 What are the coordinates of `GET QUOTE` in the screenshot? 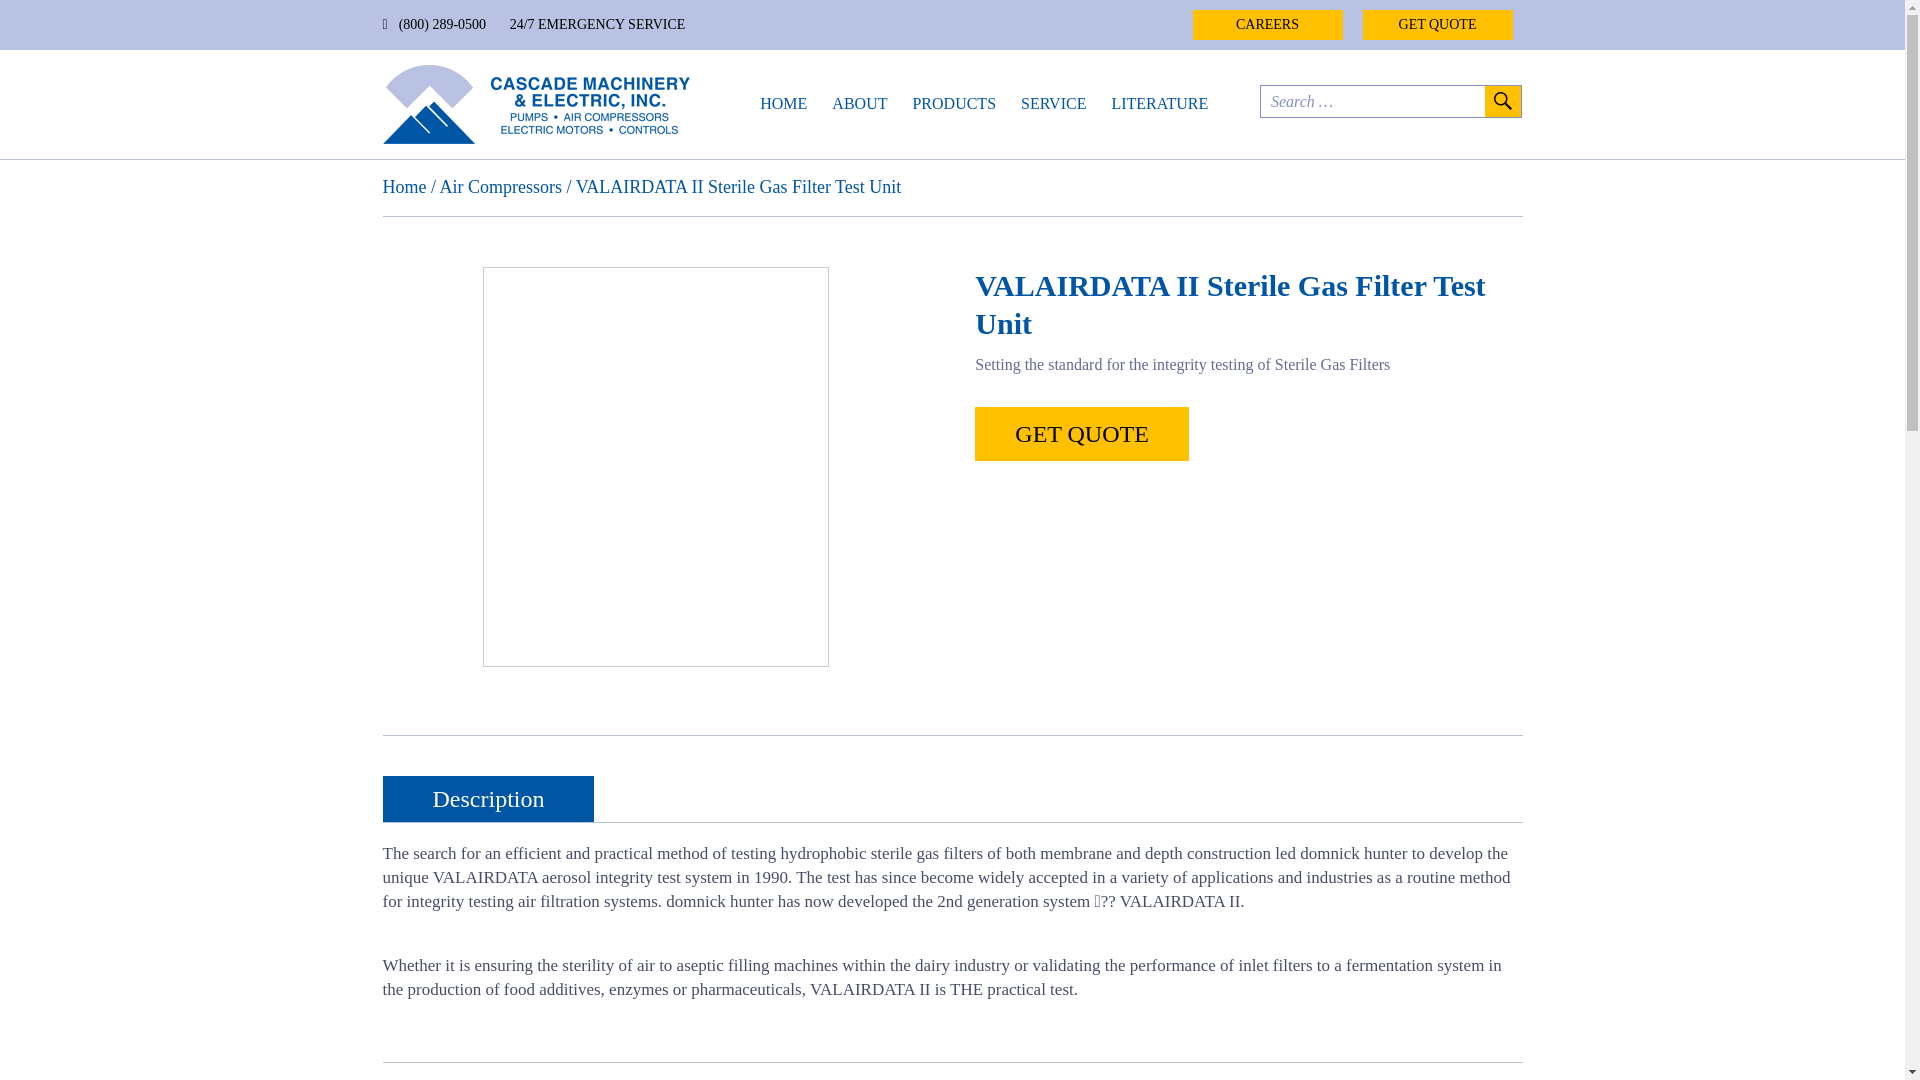 It's located at (1436, 24).